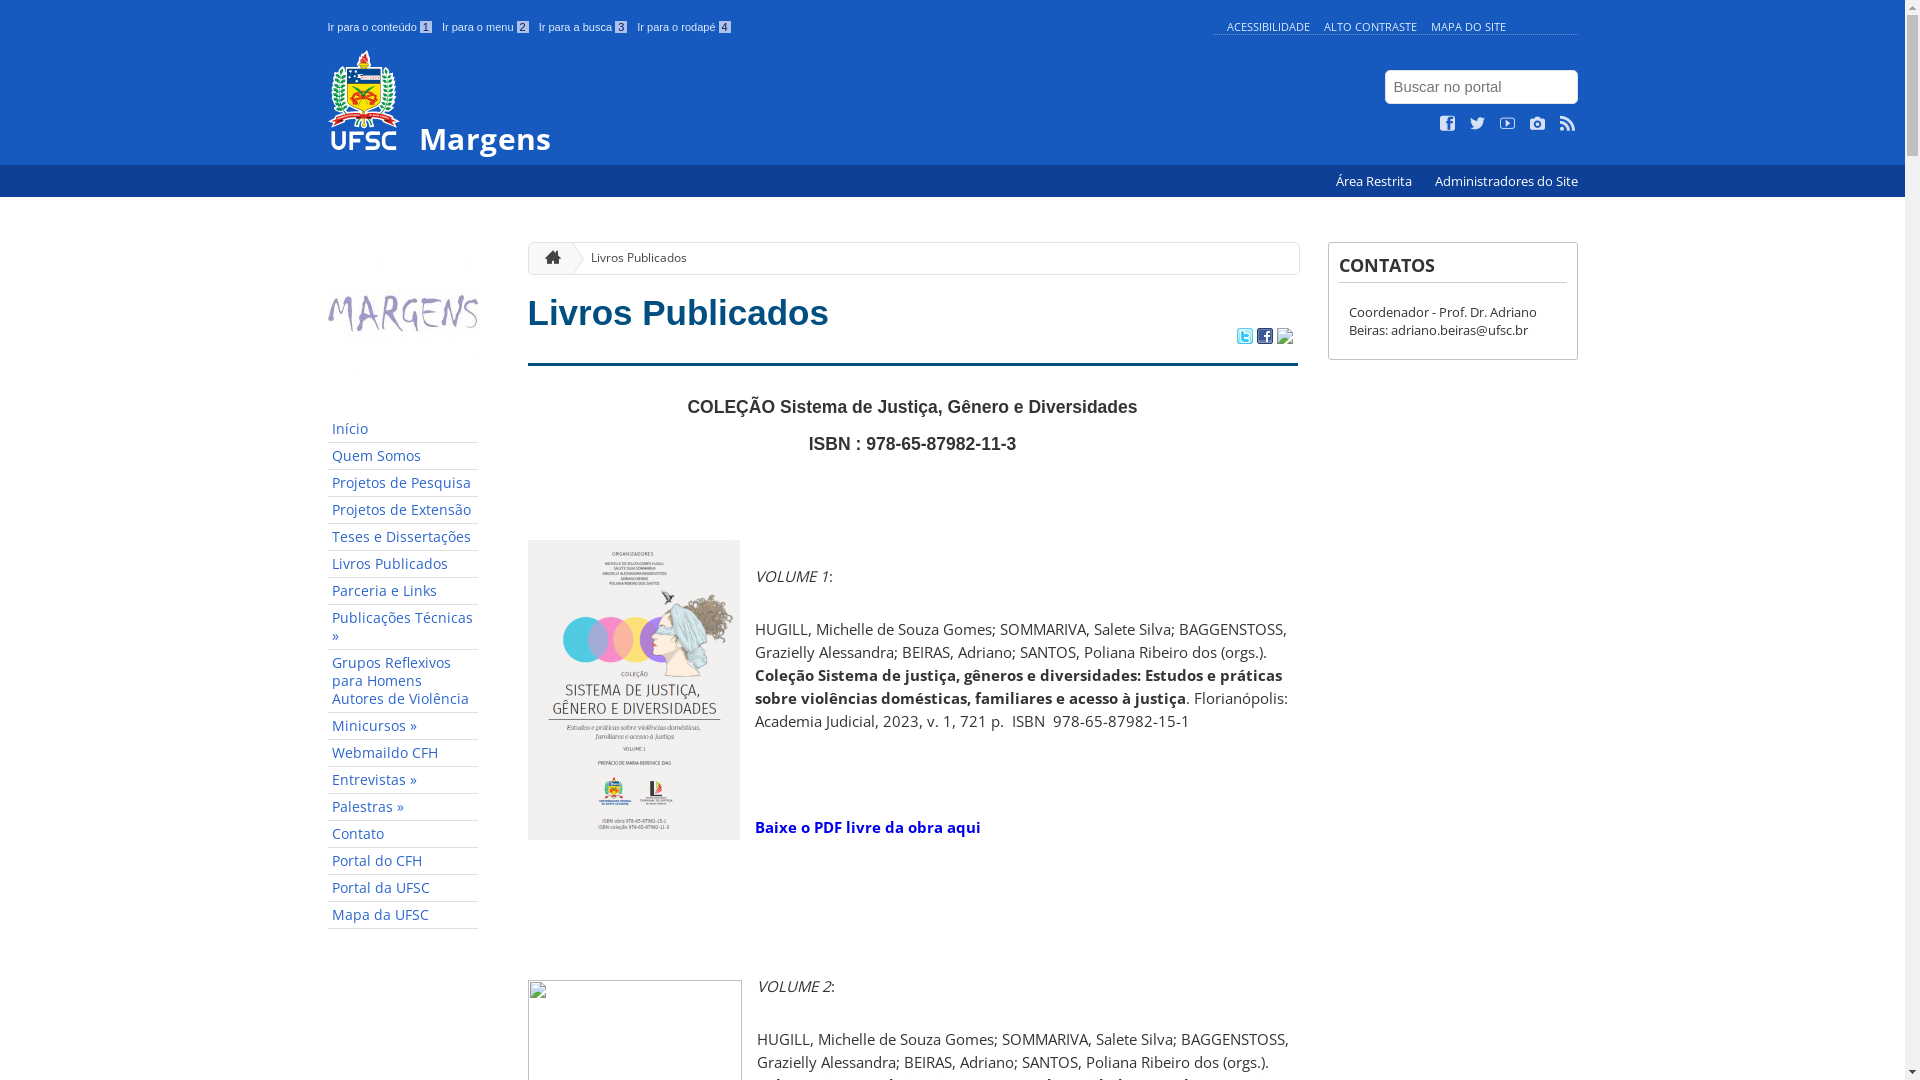  What do you see at coordinates (678, 312) in the screenshot?
I see `Livros Publicados` at bounding box center [678, 312].